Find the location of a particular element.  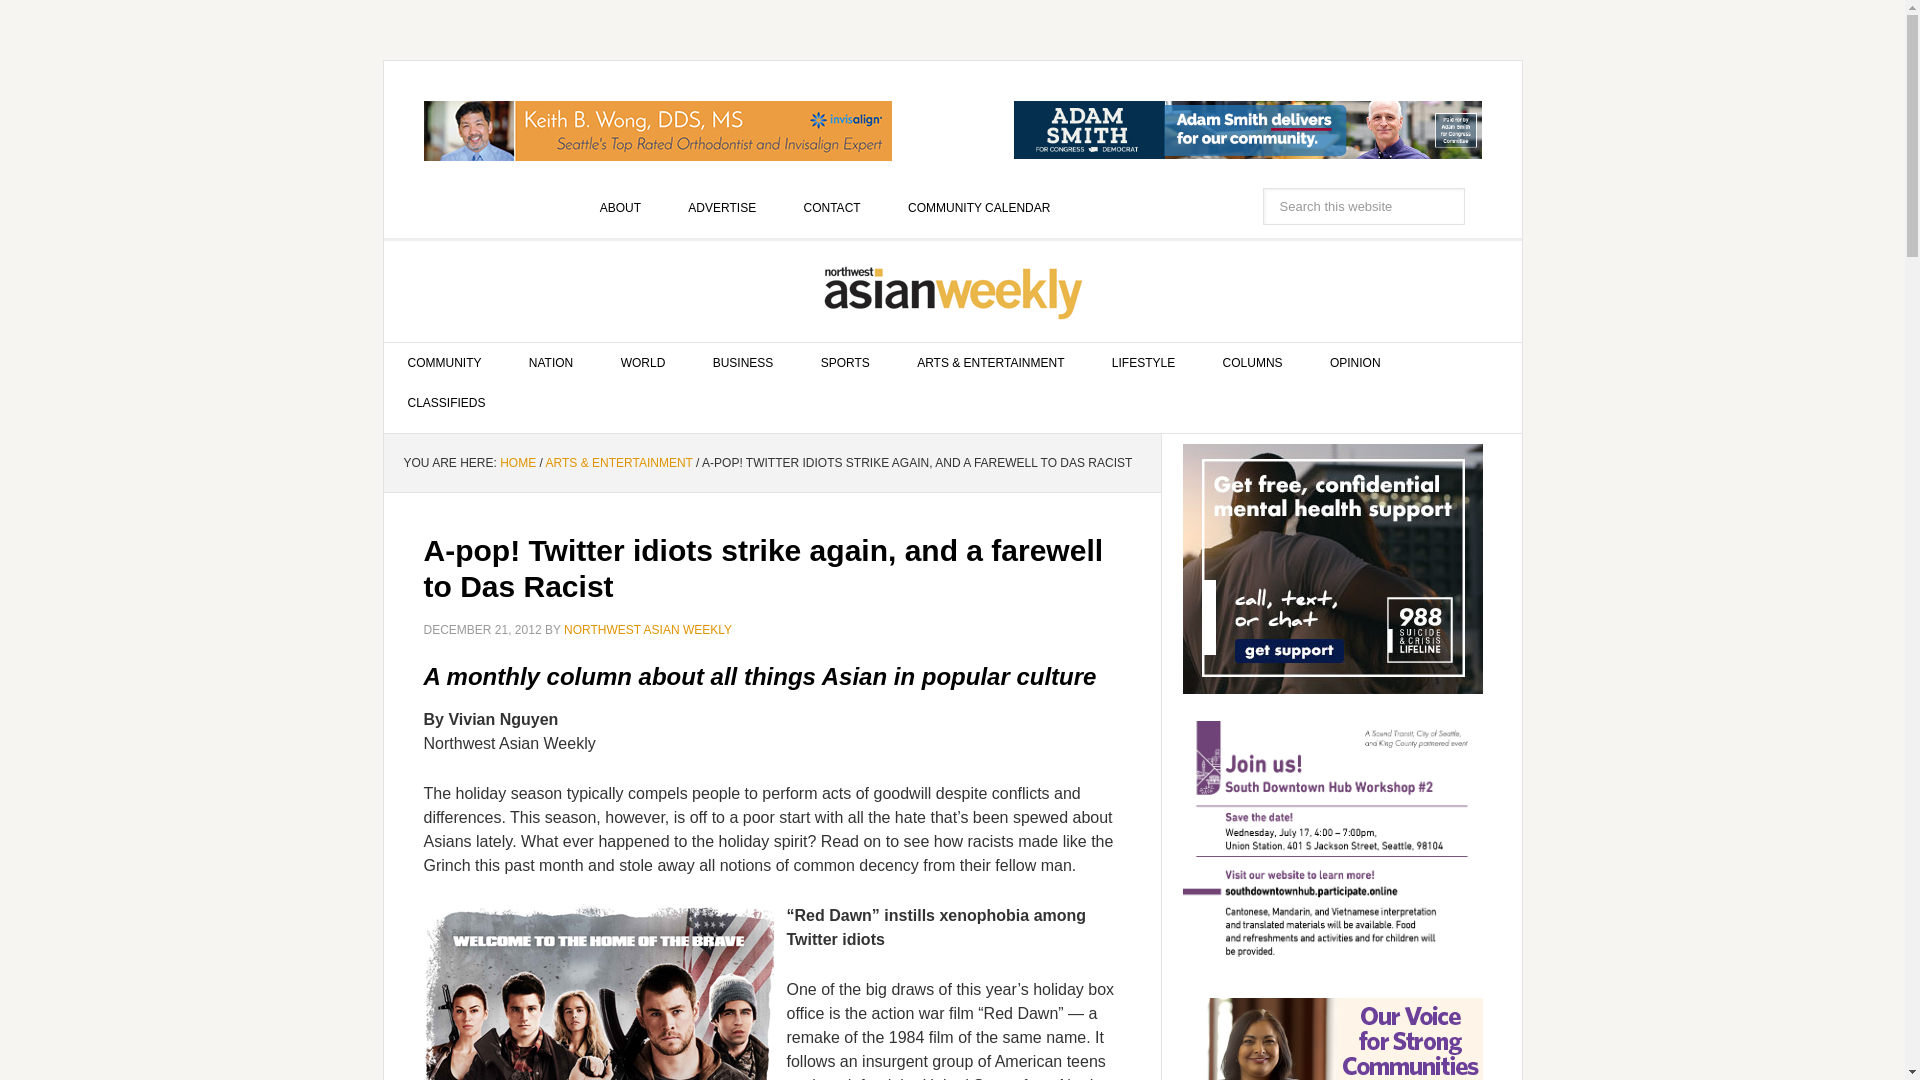

NATION is located at coordinates (550, 363).